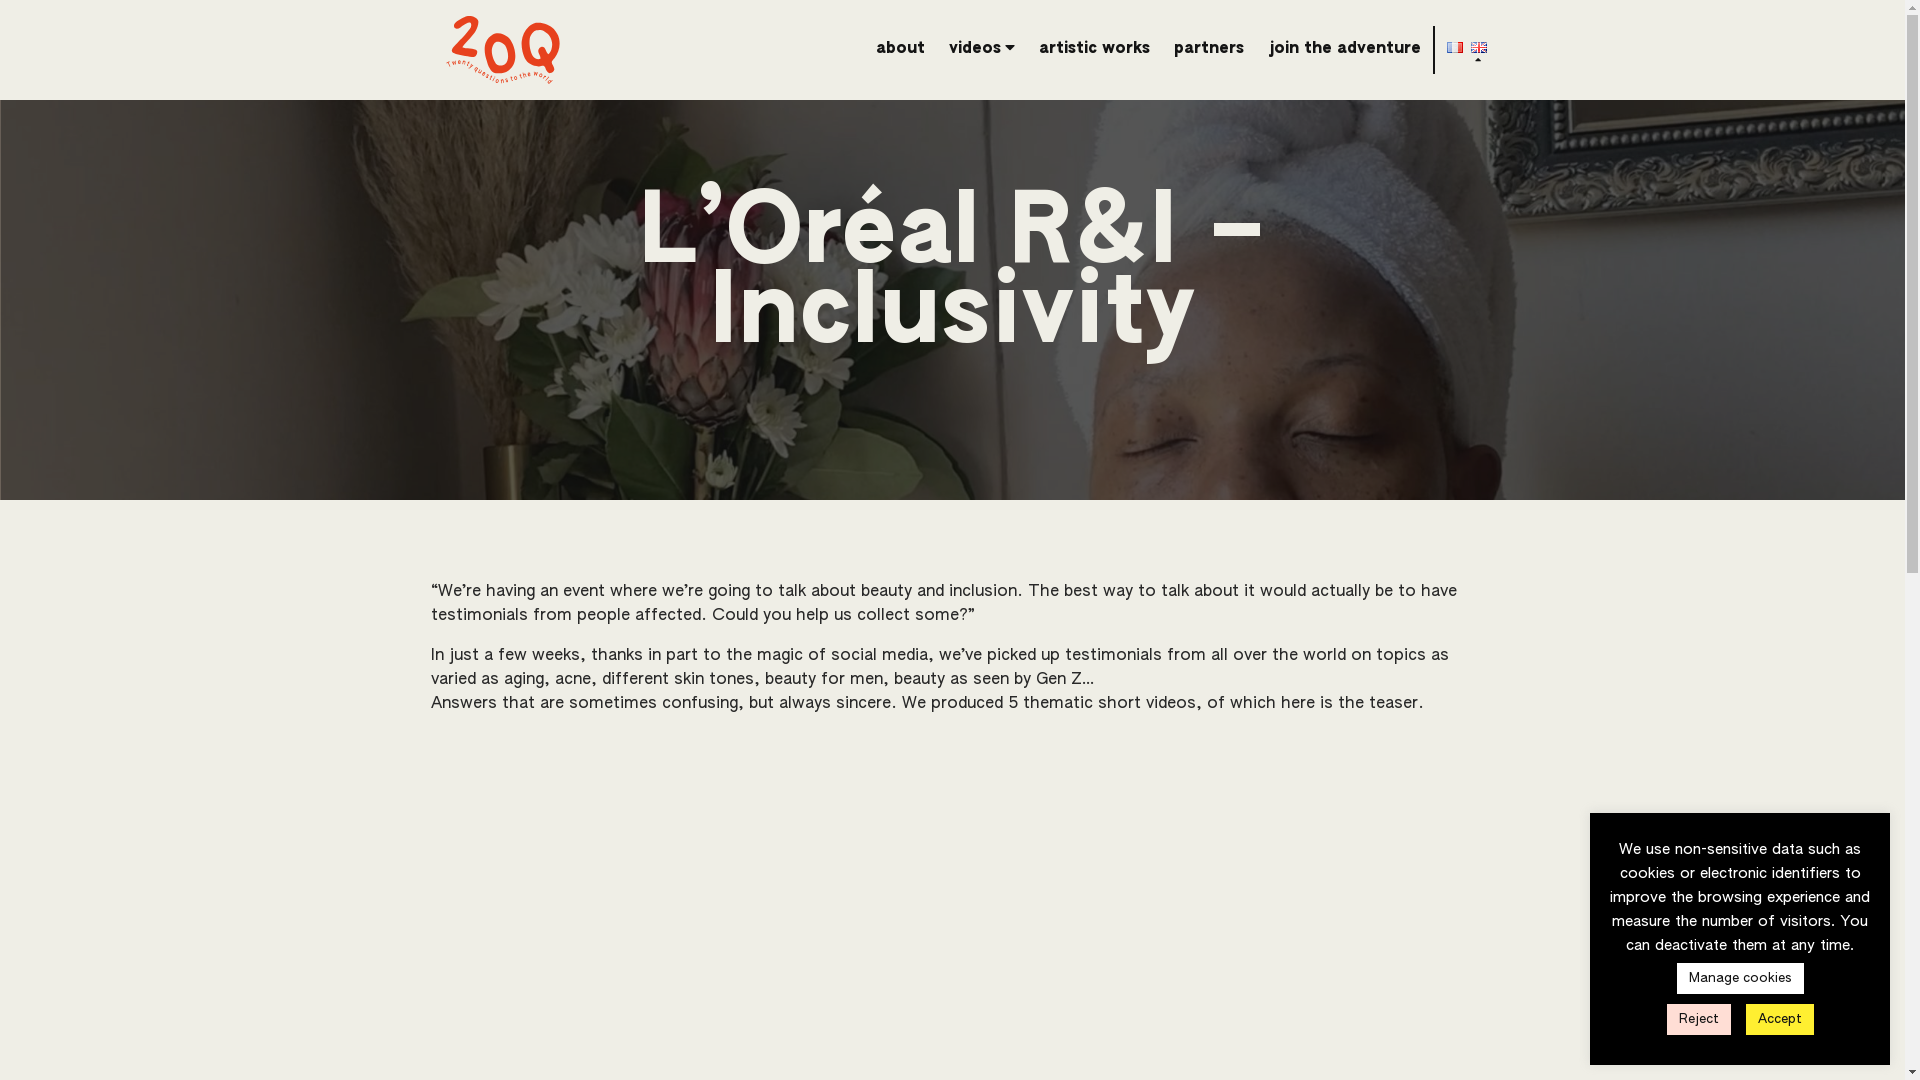 Image resolution: width=1920 pixels, height=1080 pixels. Describe the element at coordinates (1780, 1020) in the screenshot. I see `Accept` at that location.